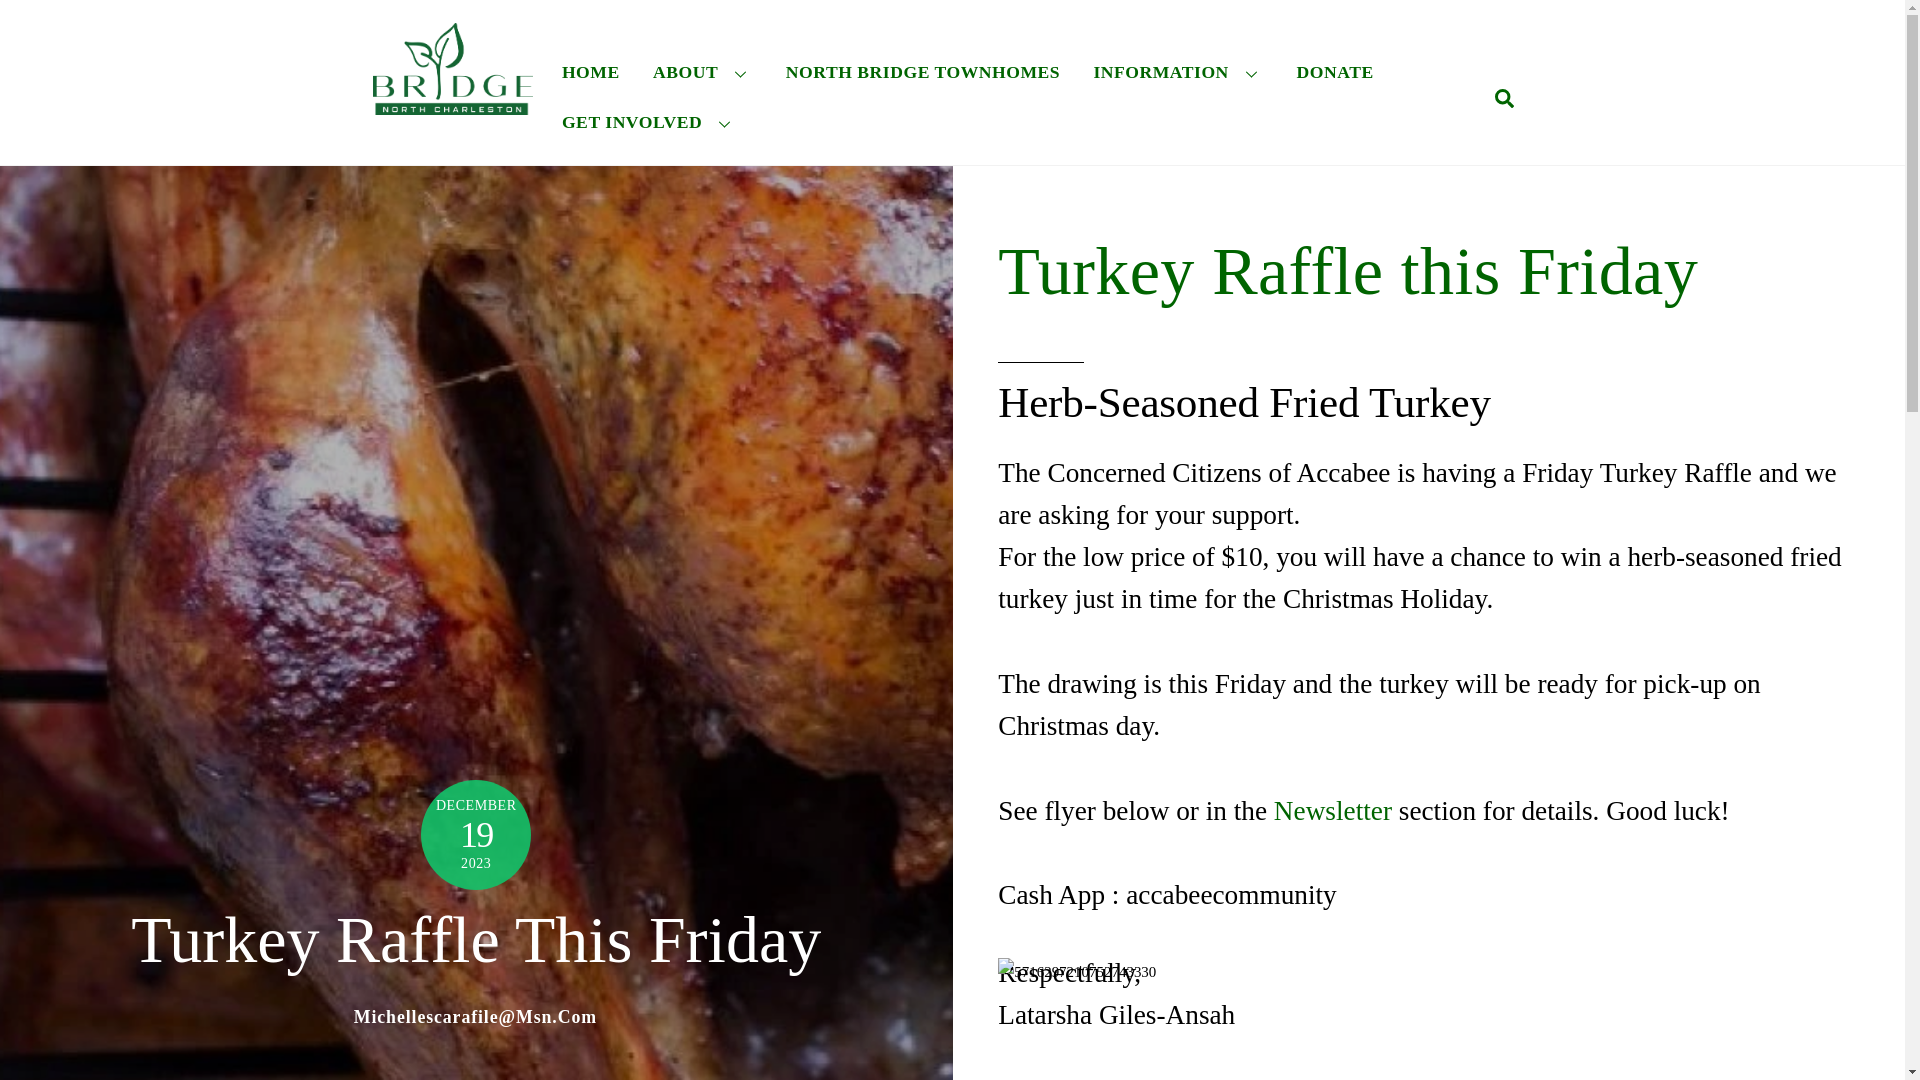 This screenshot has height=1080, width=1920. What do you see at coordinates (922, 72) in the screenshot?
I see `NORTH BRIDGE TOWNHOMES` at bounding box center [922, 72].